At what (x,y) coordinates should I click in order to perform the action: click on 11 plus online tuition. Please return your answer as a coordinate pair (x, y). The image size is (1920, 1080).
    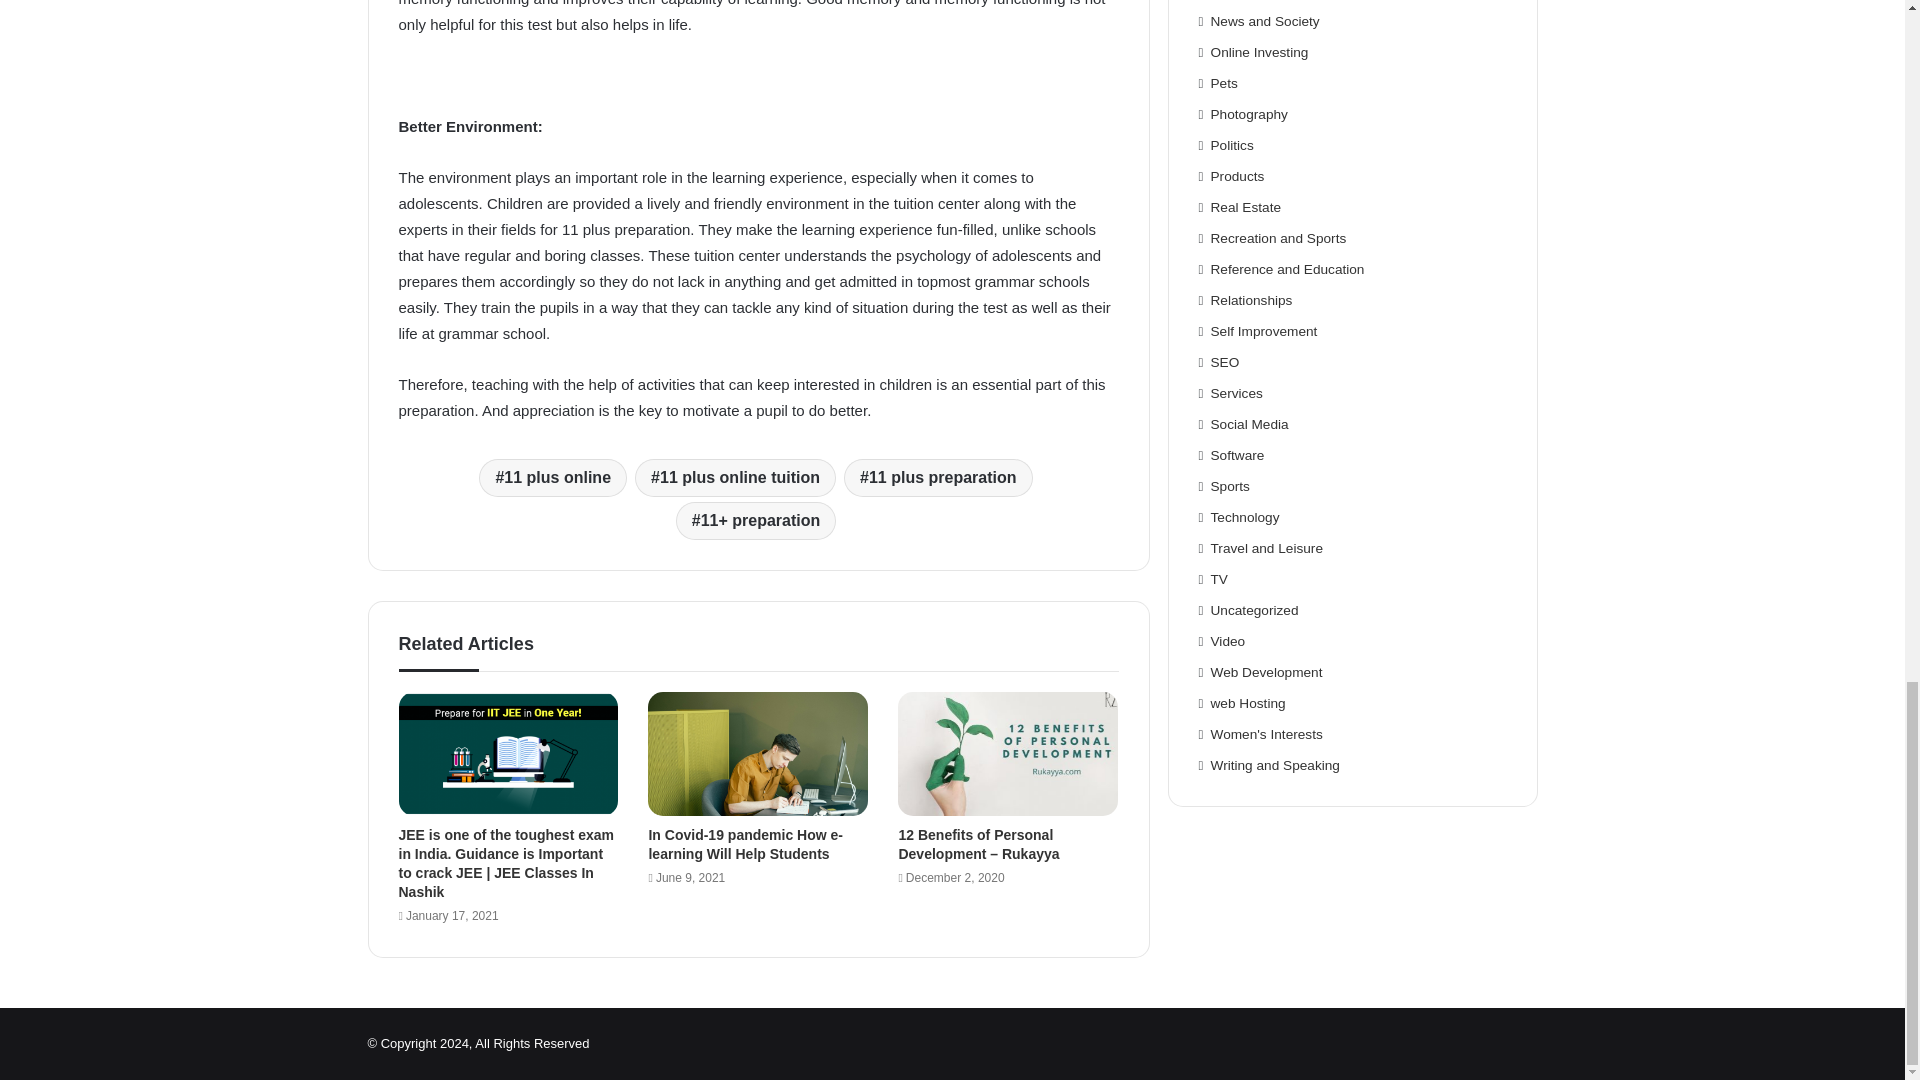
    Looking at the image, I should click on (735, 478).